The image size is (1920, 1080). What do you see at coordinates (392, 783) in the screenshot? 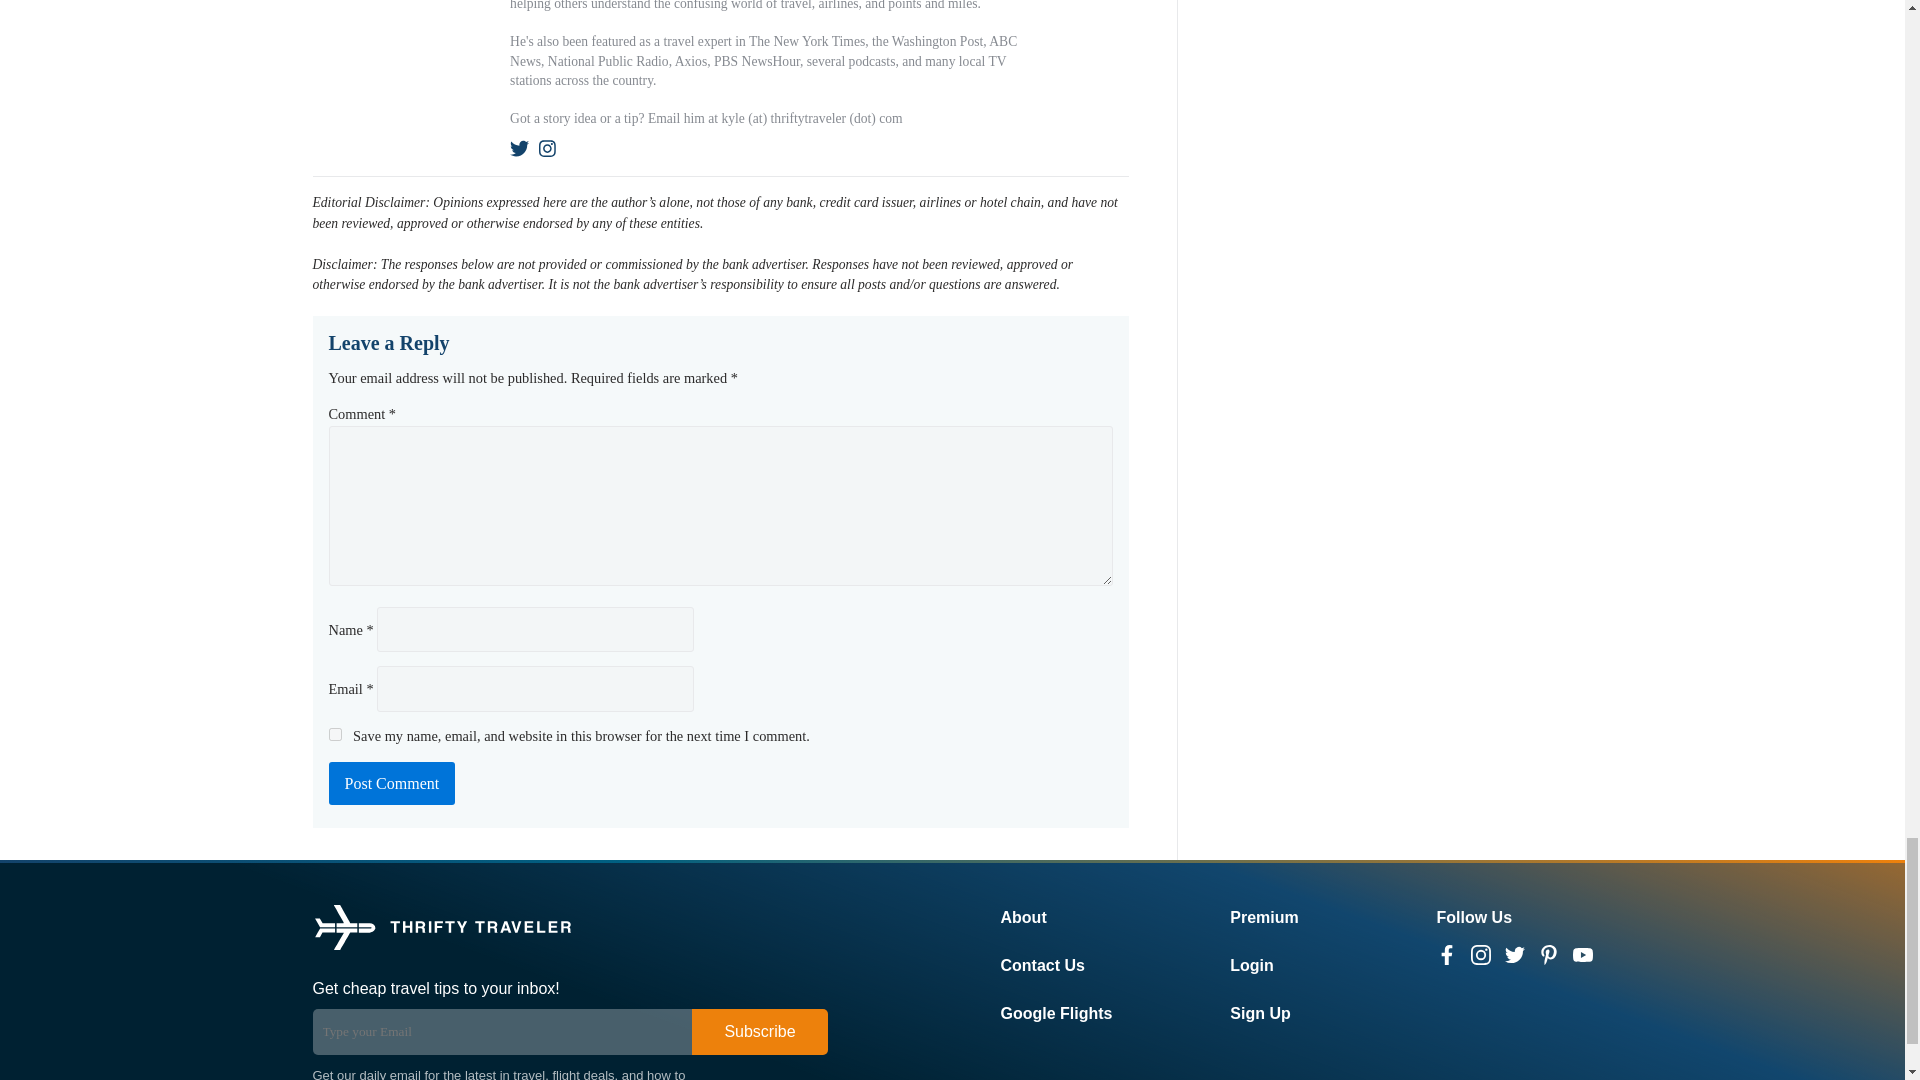
I see `Post Comment` at bounding box center [392, 783].